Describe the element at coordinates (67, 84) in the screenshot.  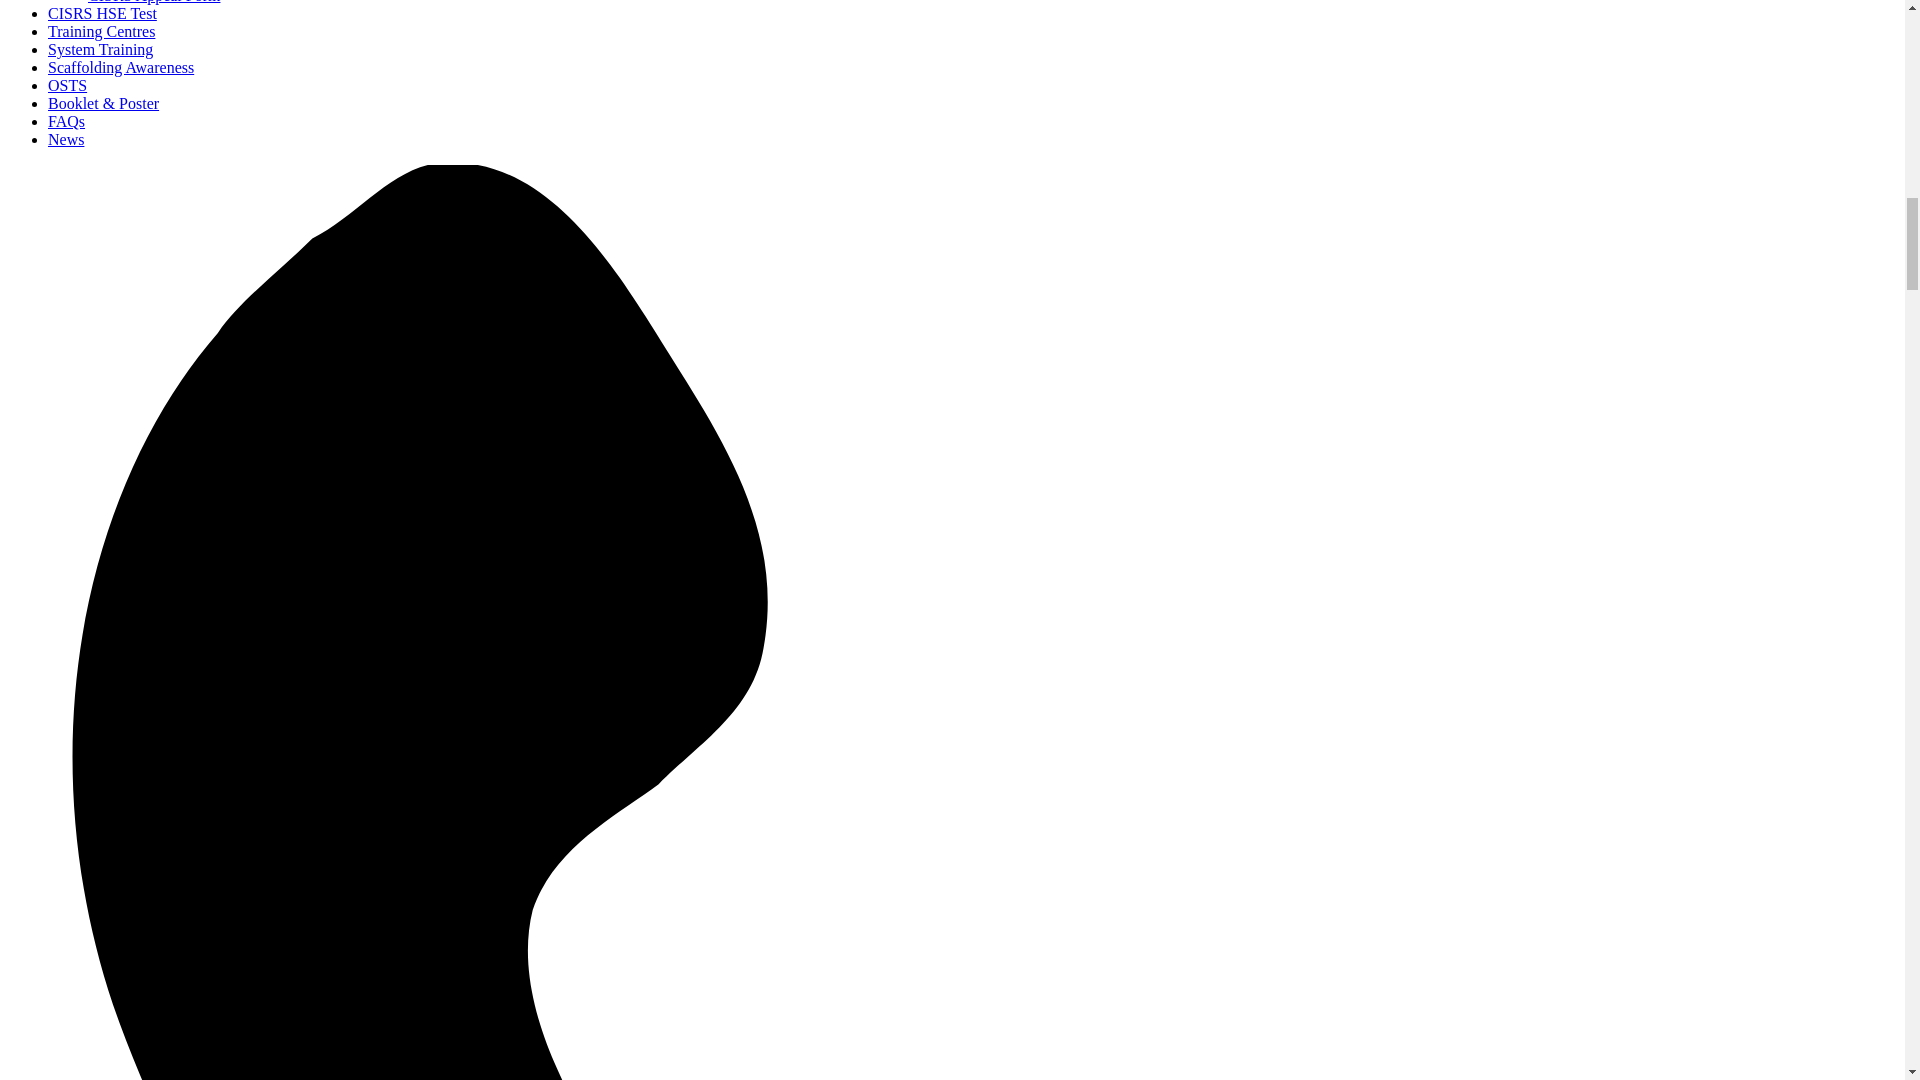
I see `OSTS` at that location.